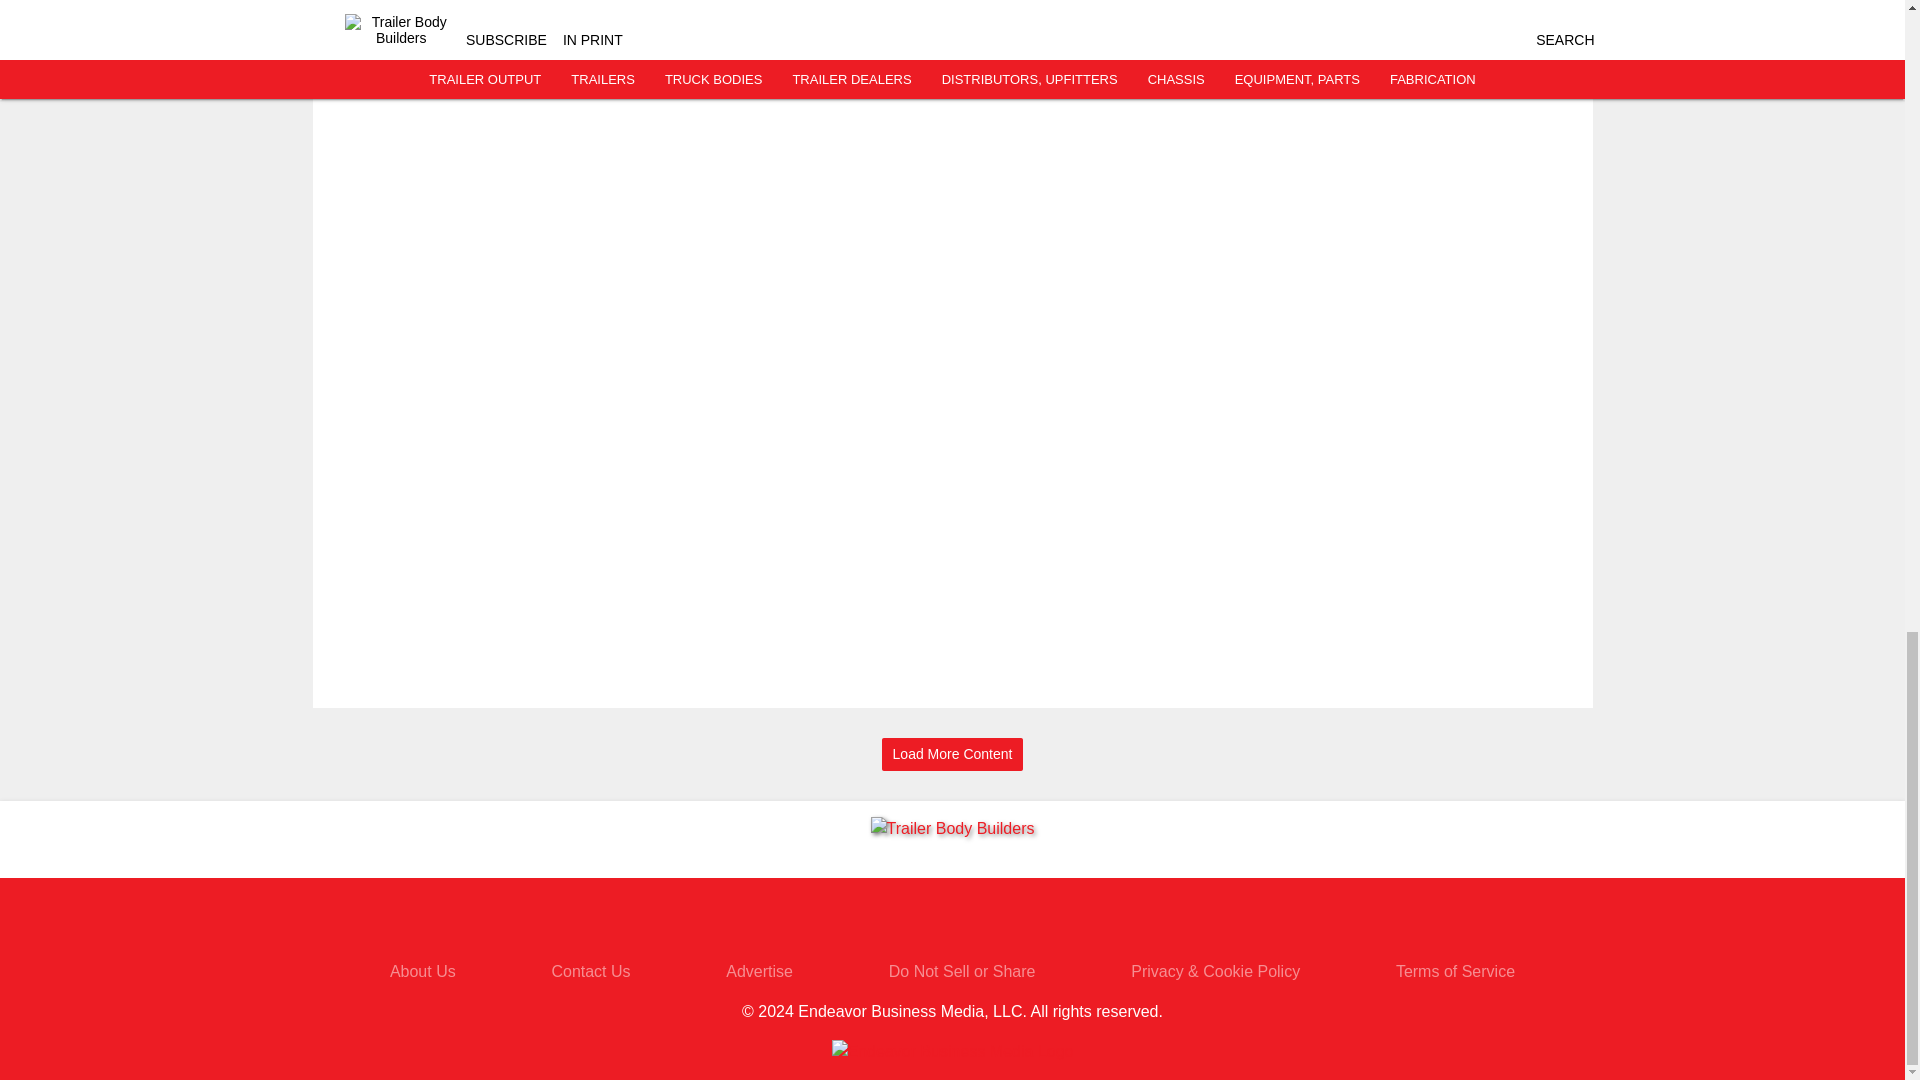  I want to click on Convention Calendar November 2014, so click(559, 9).